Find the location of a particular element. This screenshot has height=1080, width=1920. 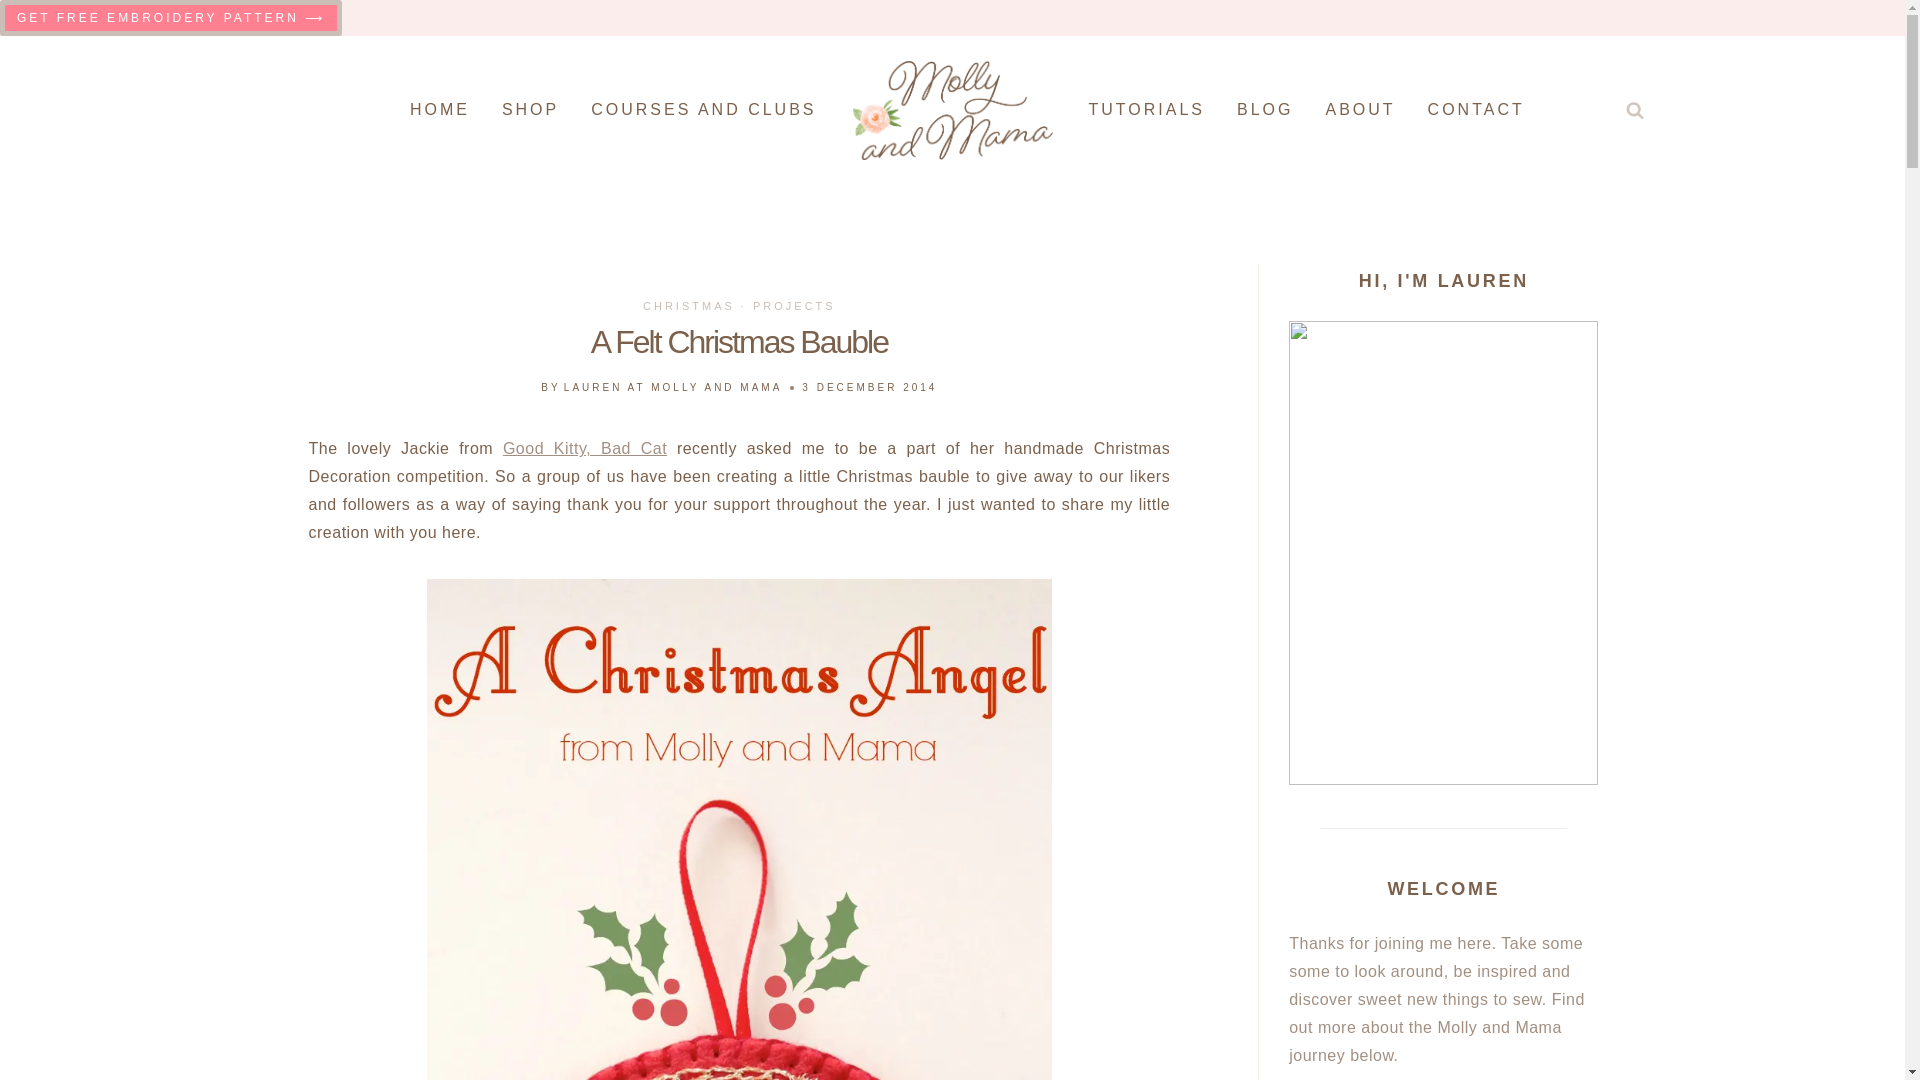

COURSES AND CLUBS is located at coordinates (702, 110).